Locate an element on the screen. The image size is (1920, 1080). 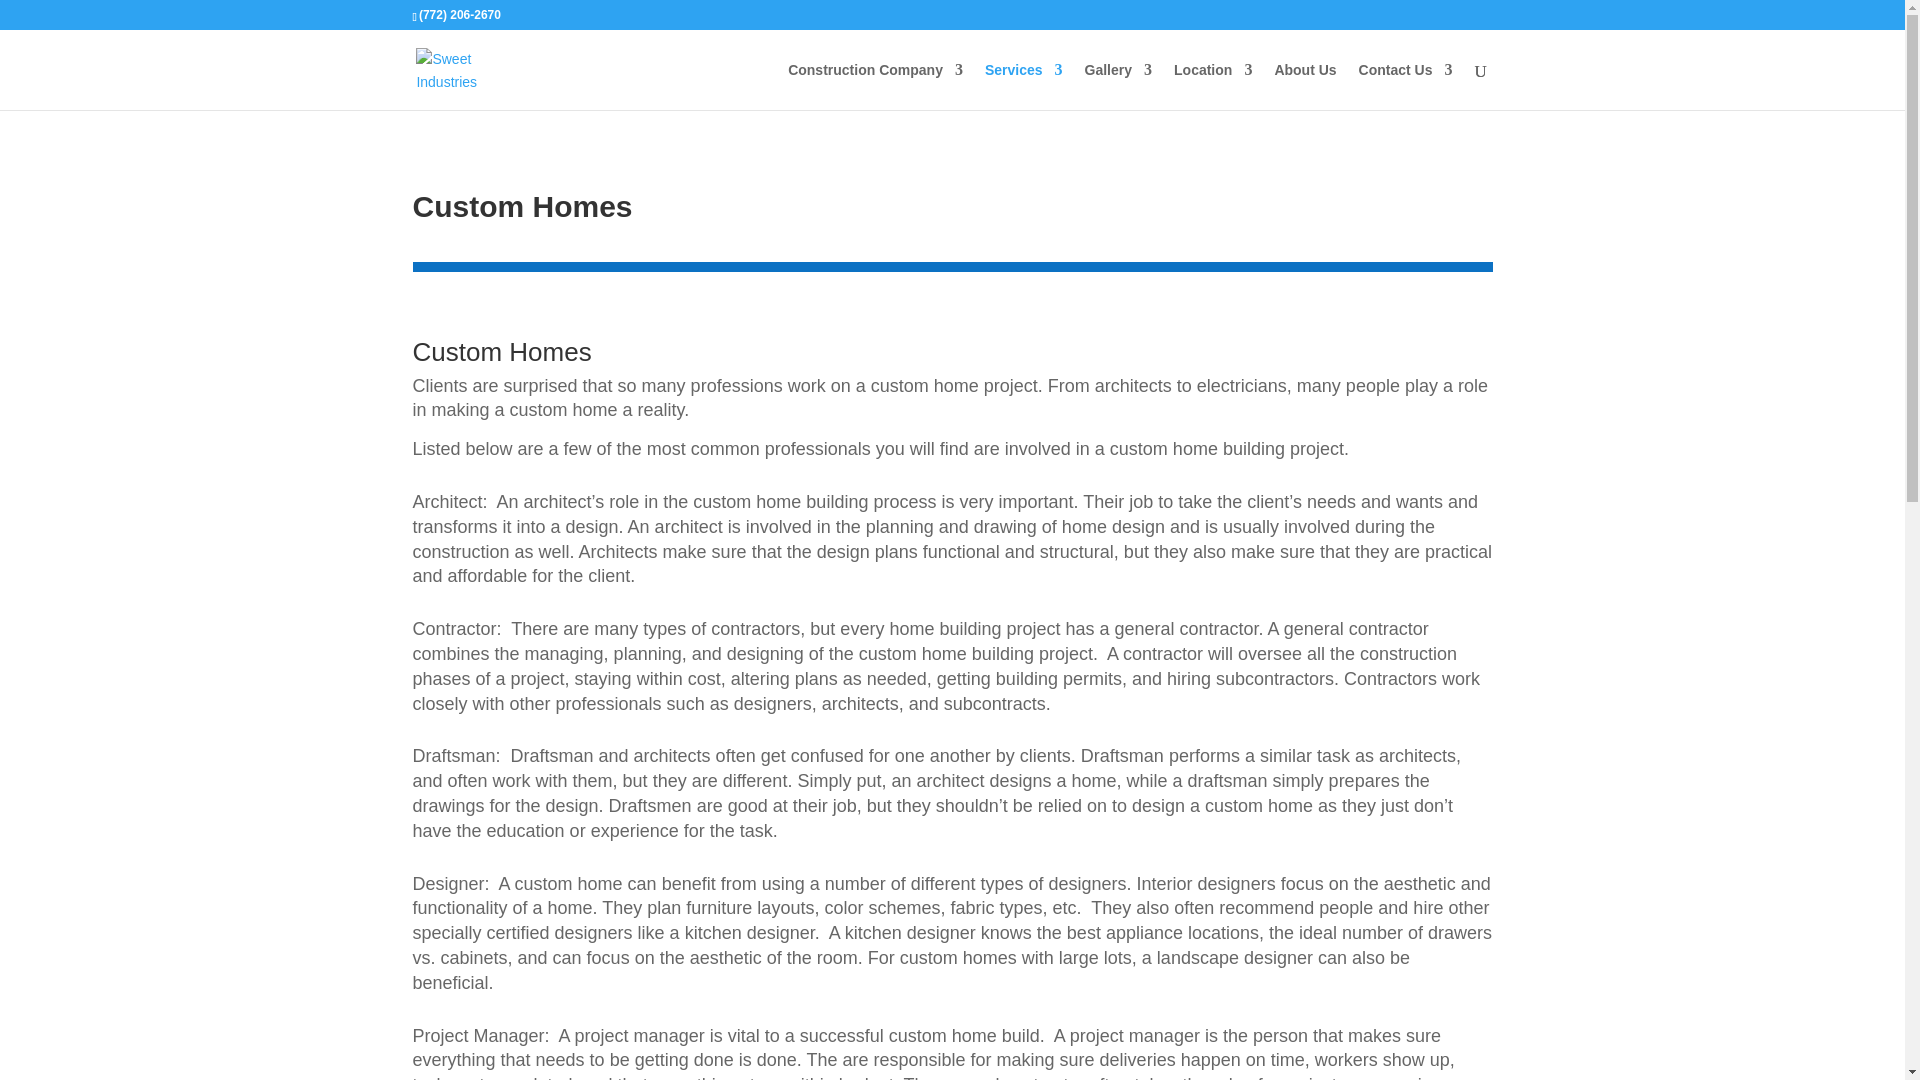
About Us is located at coordinates (1305, 86).